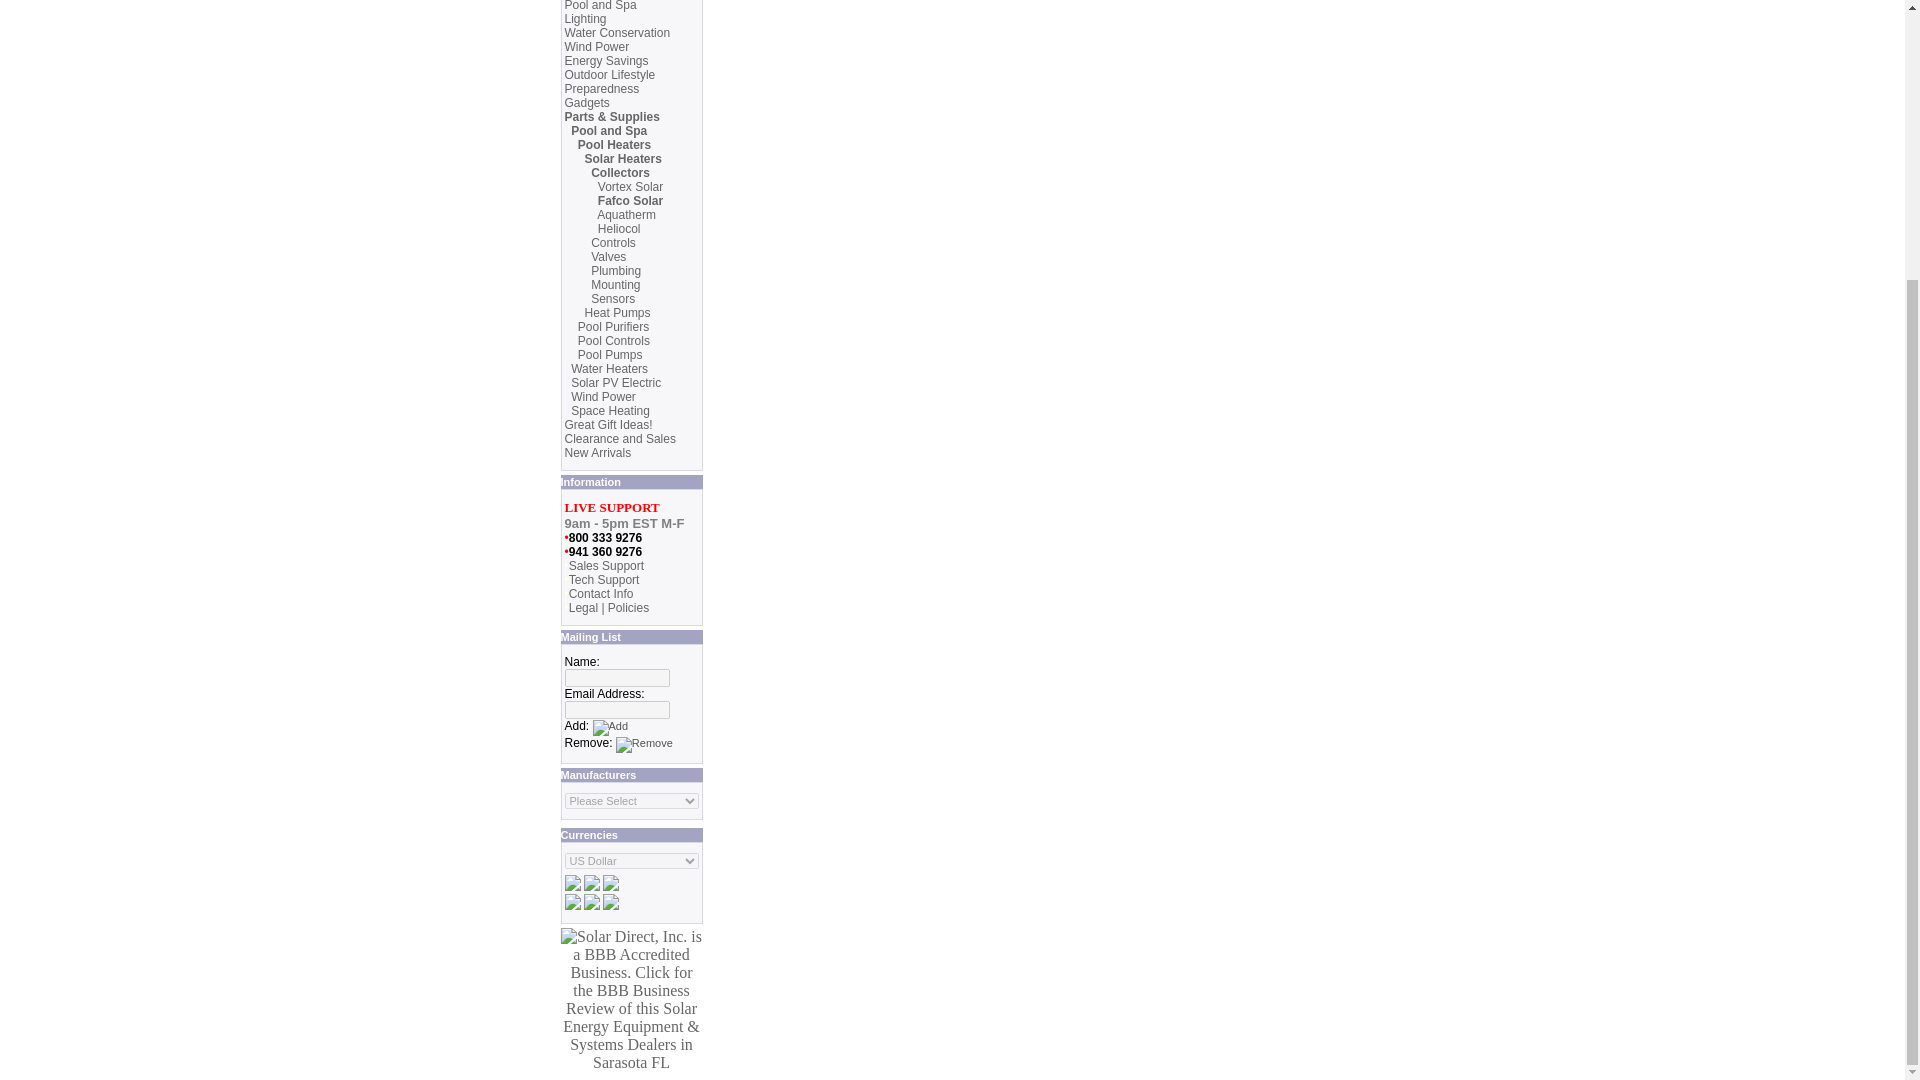 The image size is (1920, 1080). I want to click on Water Conservation, so click(617, 32).